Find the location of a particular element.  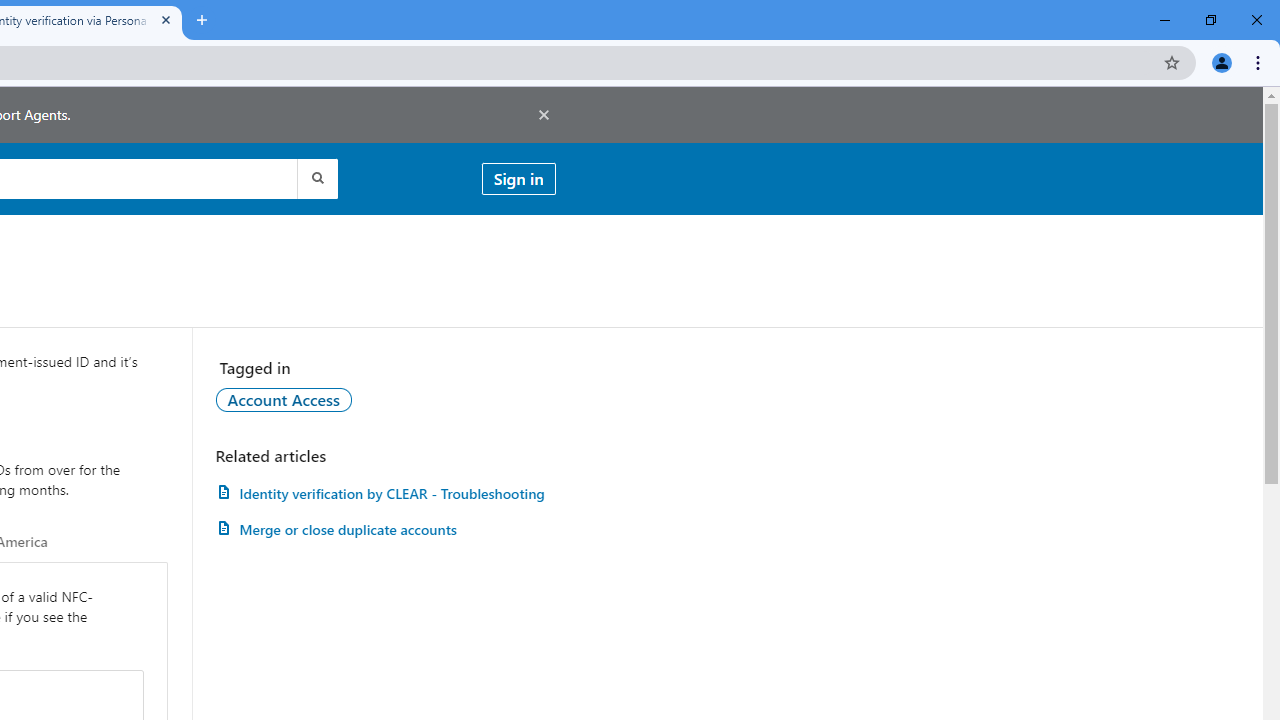

AutomationID: topic-link-a151002 is located at coordinates (284, 399).